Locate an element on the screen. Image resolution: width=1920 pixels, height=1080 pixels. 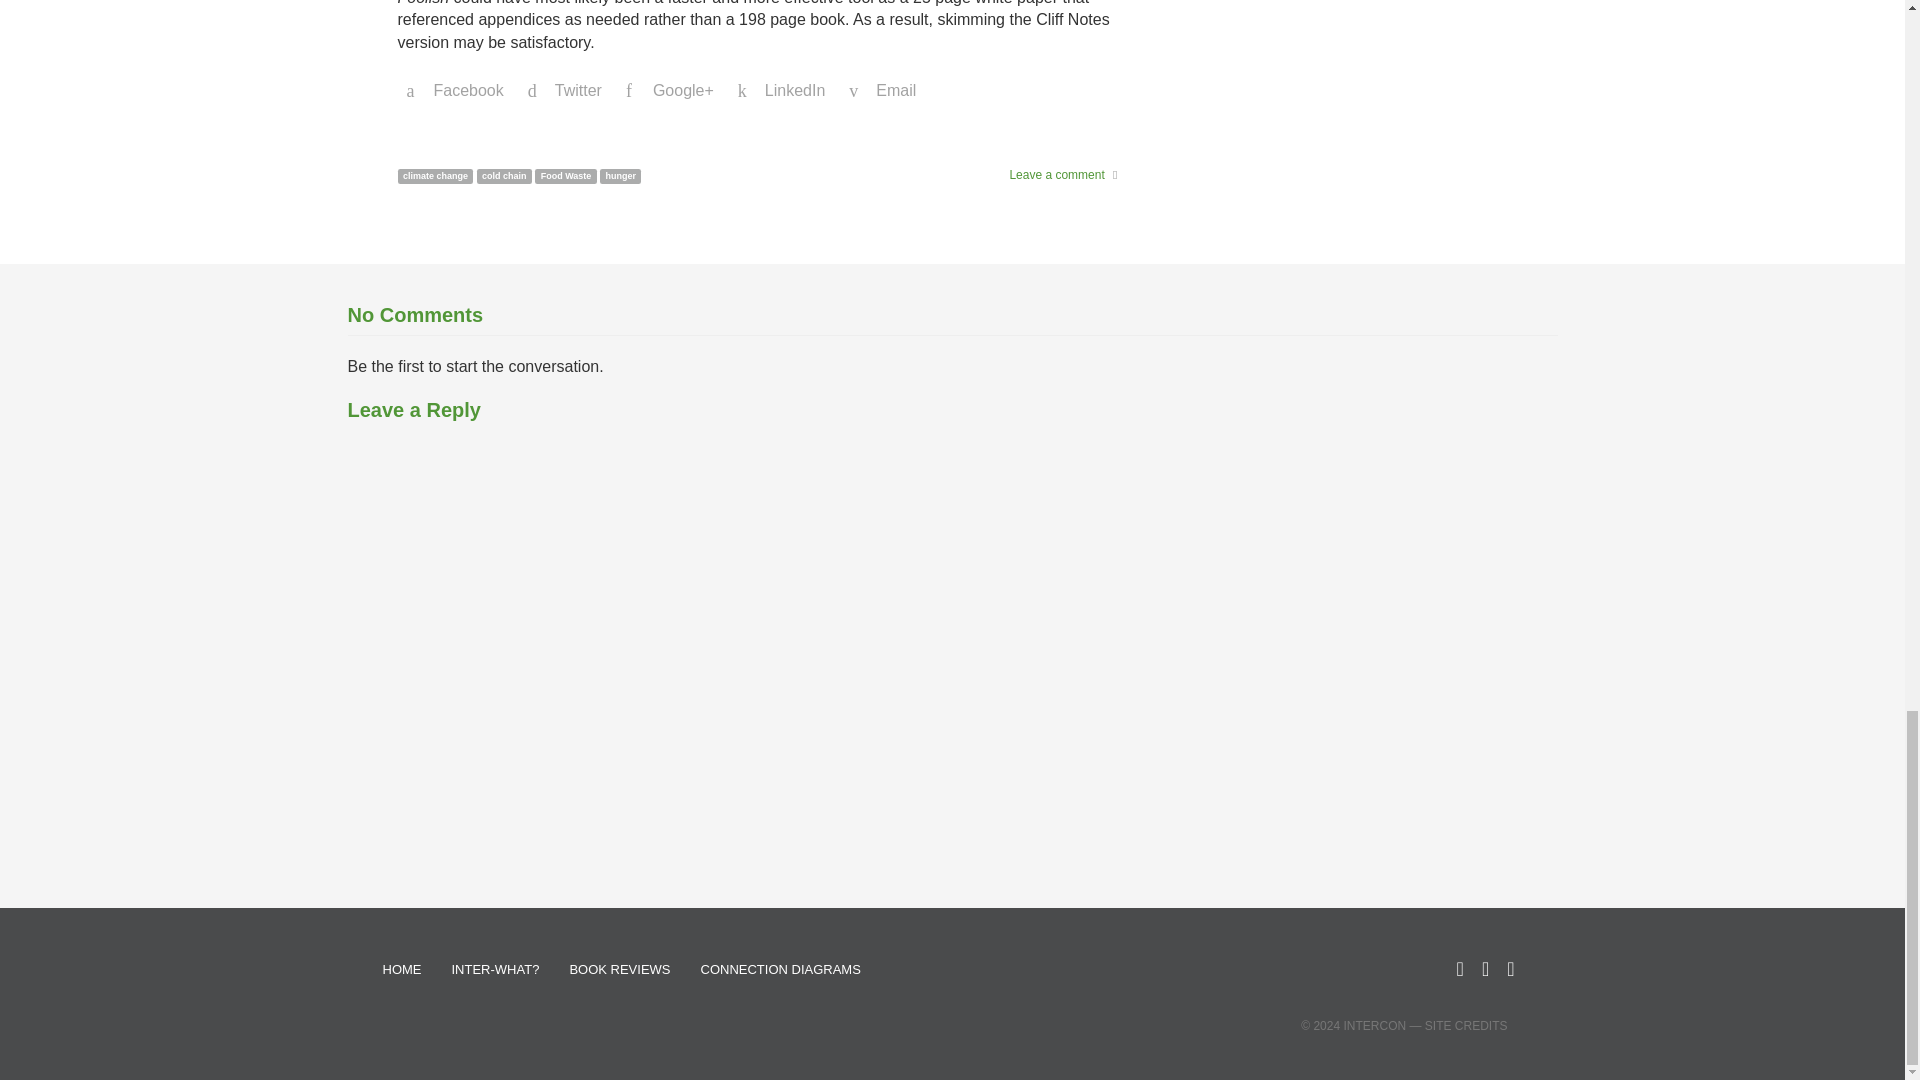
climate change is located at coordinates (436, 175).